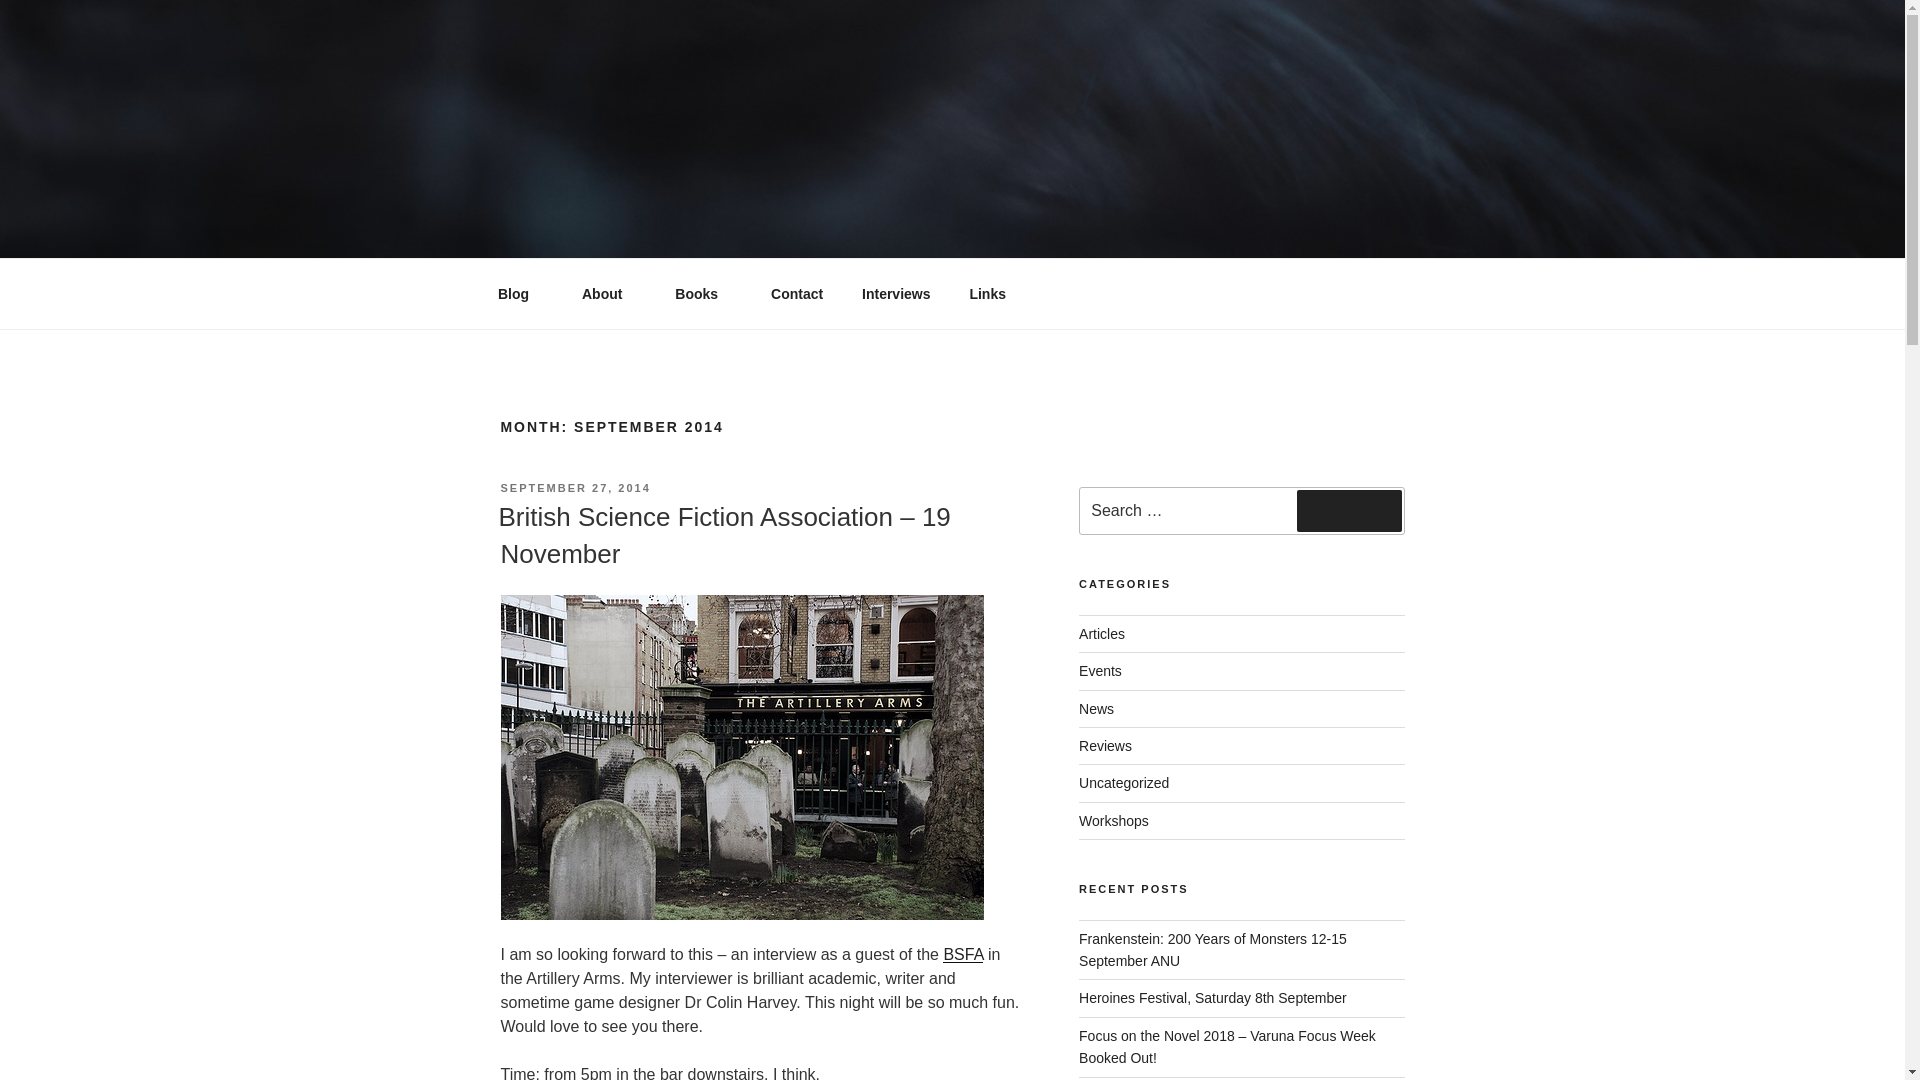  Describe the element at coordinates (520, 294) in the screenshot. I see `Blog` at that location.